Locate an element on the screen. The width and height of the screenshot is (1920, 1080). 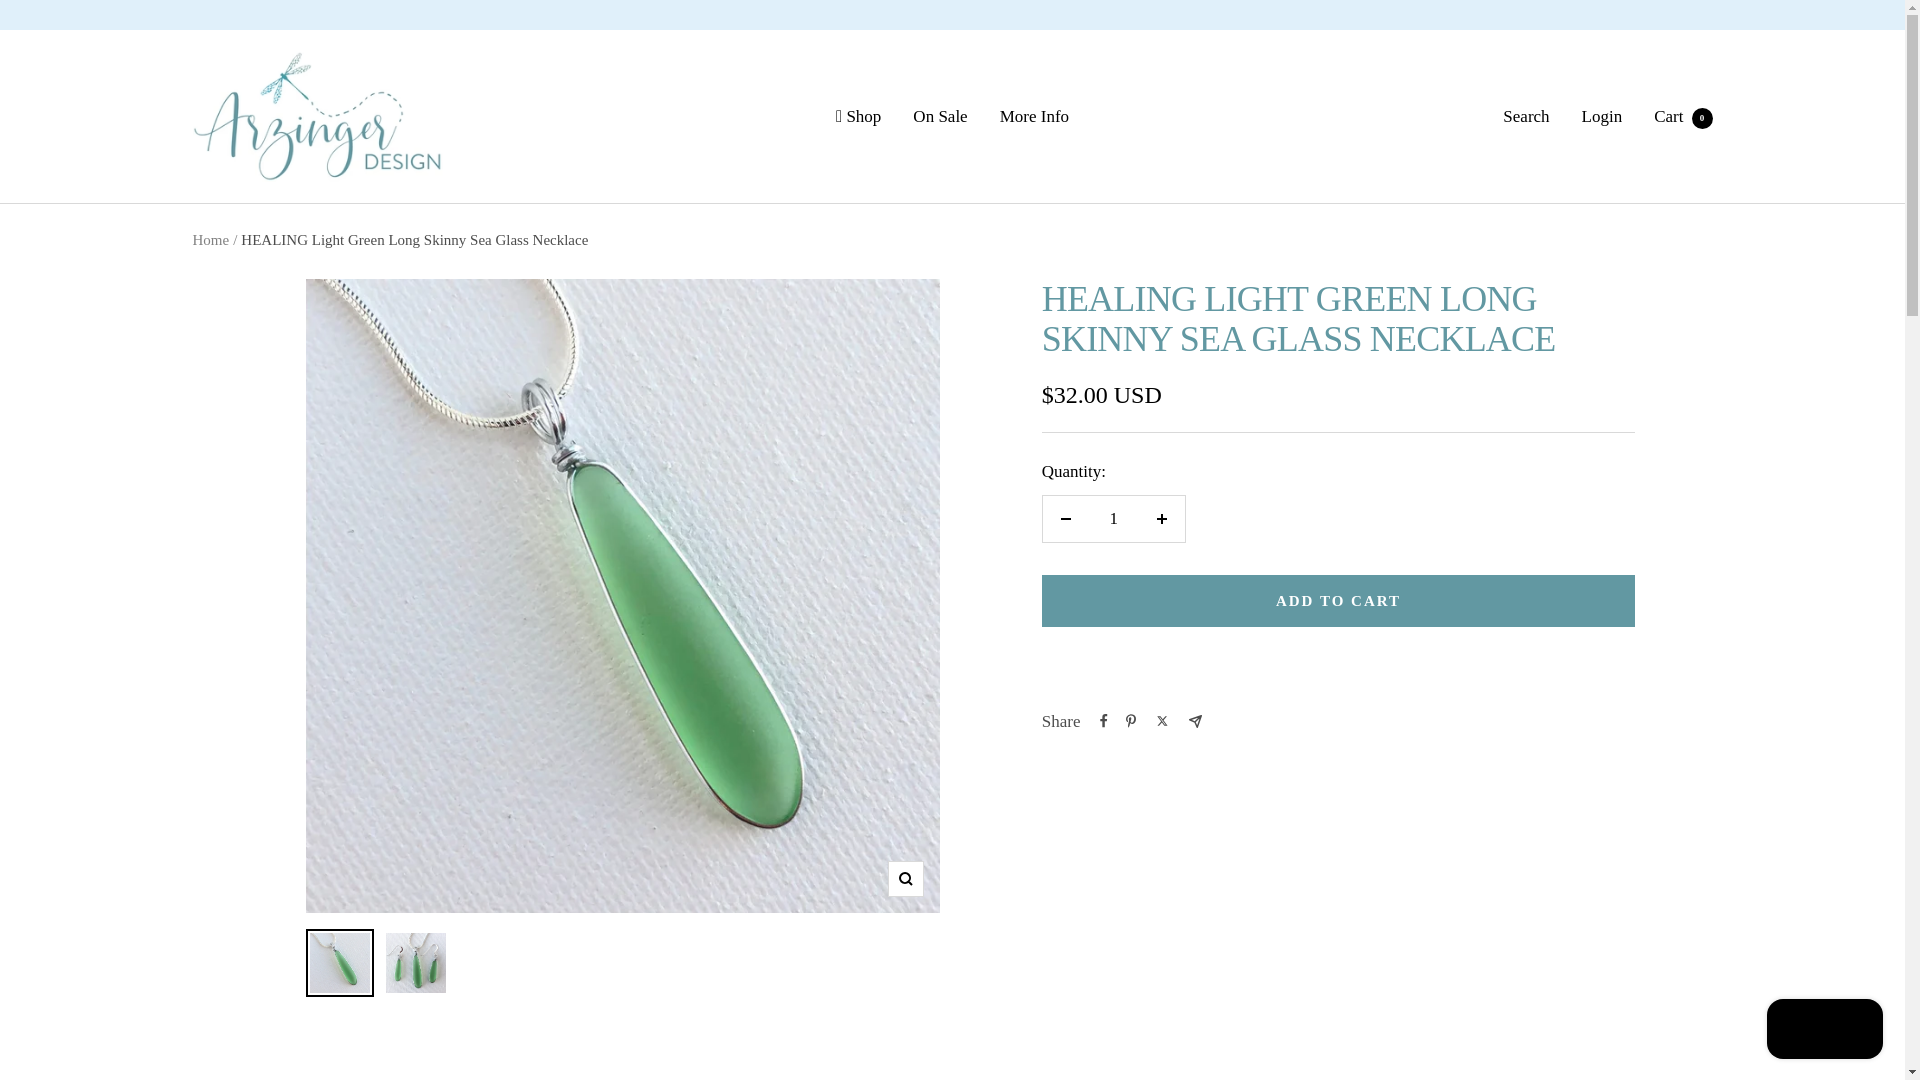
More Info is located at coordinates (1034, 116).